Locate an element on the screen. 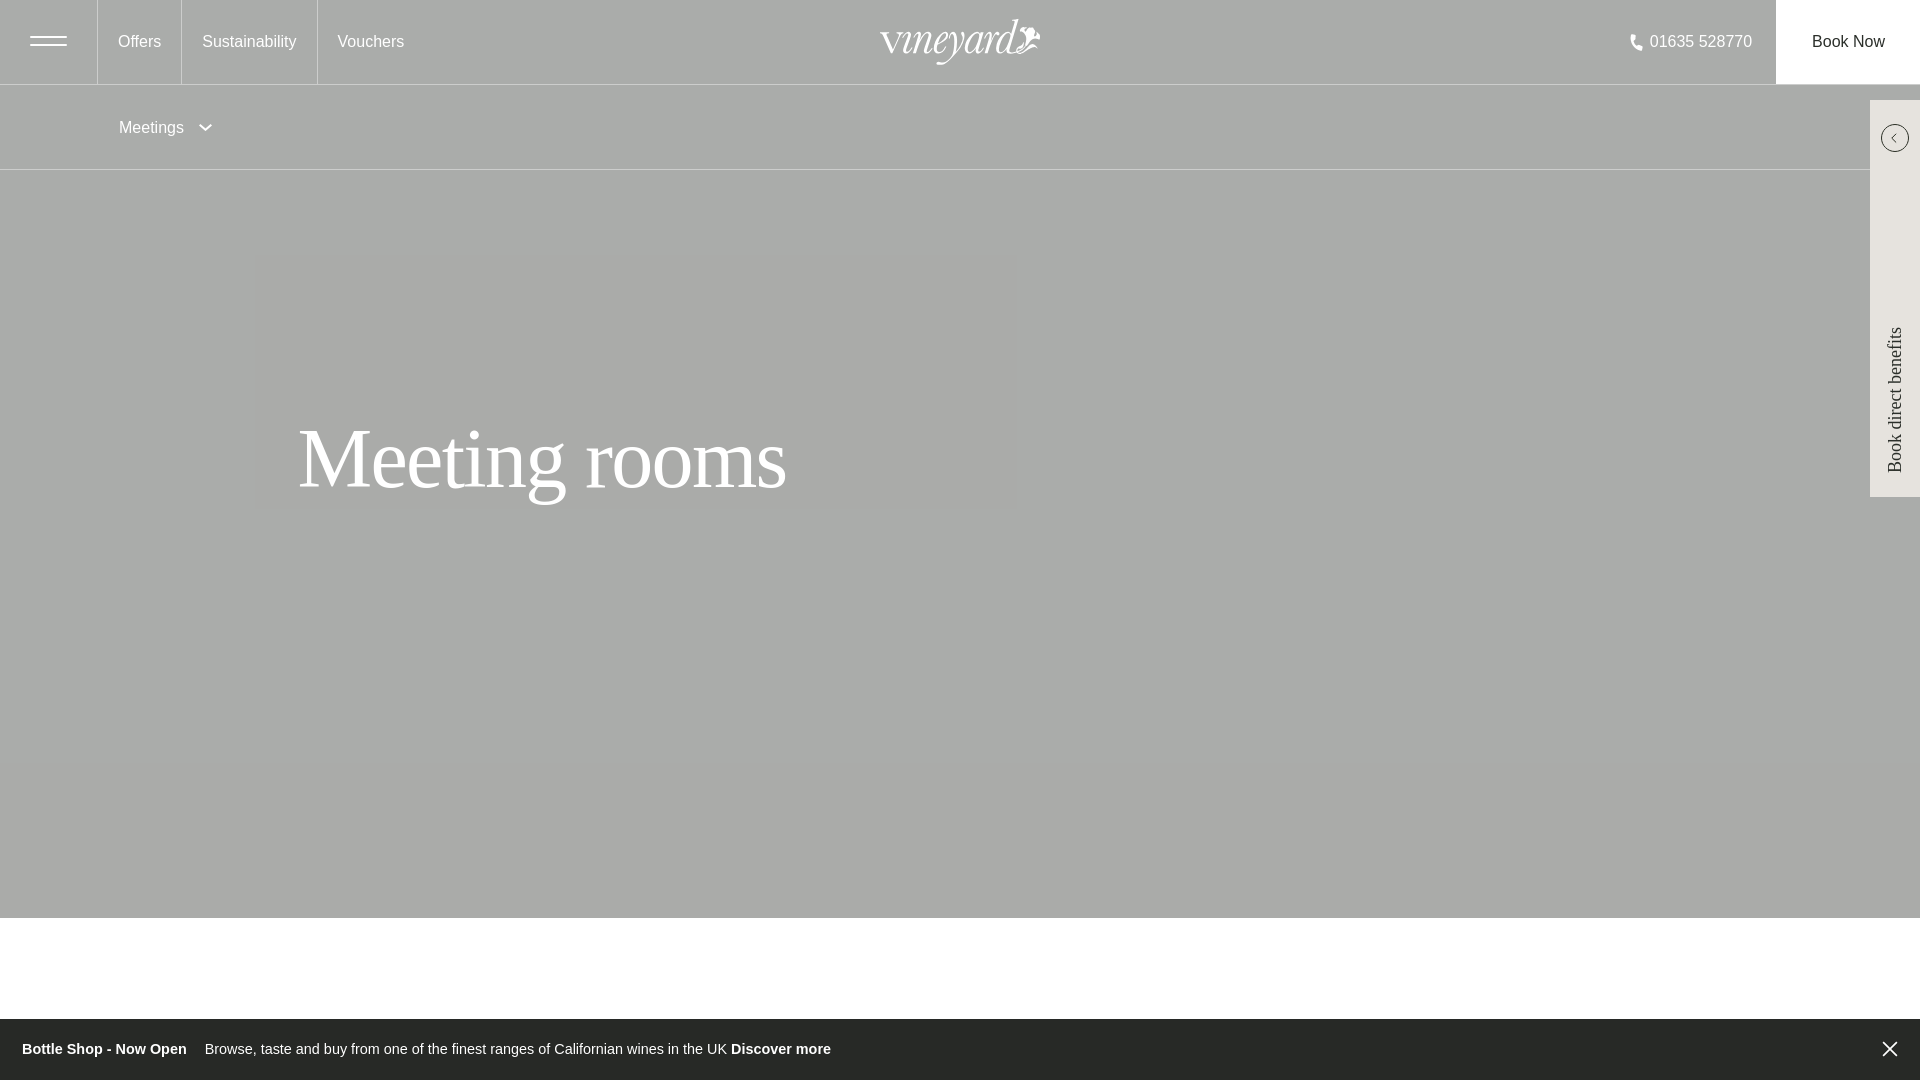  Vouchers is located at coordinates (371, 42).